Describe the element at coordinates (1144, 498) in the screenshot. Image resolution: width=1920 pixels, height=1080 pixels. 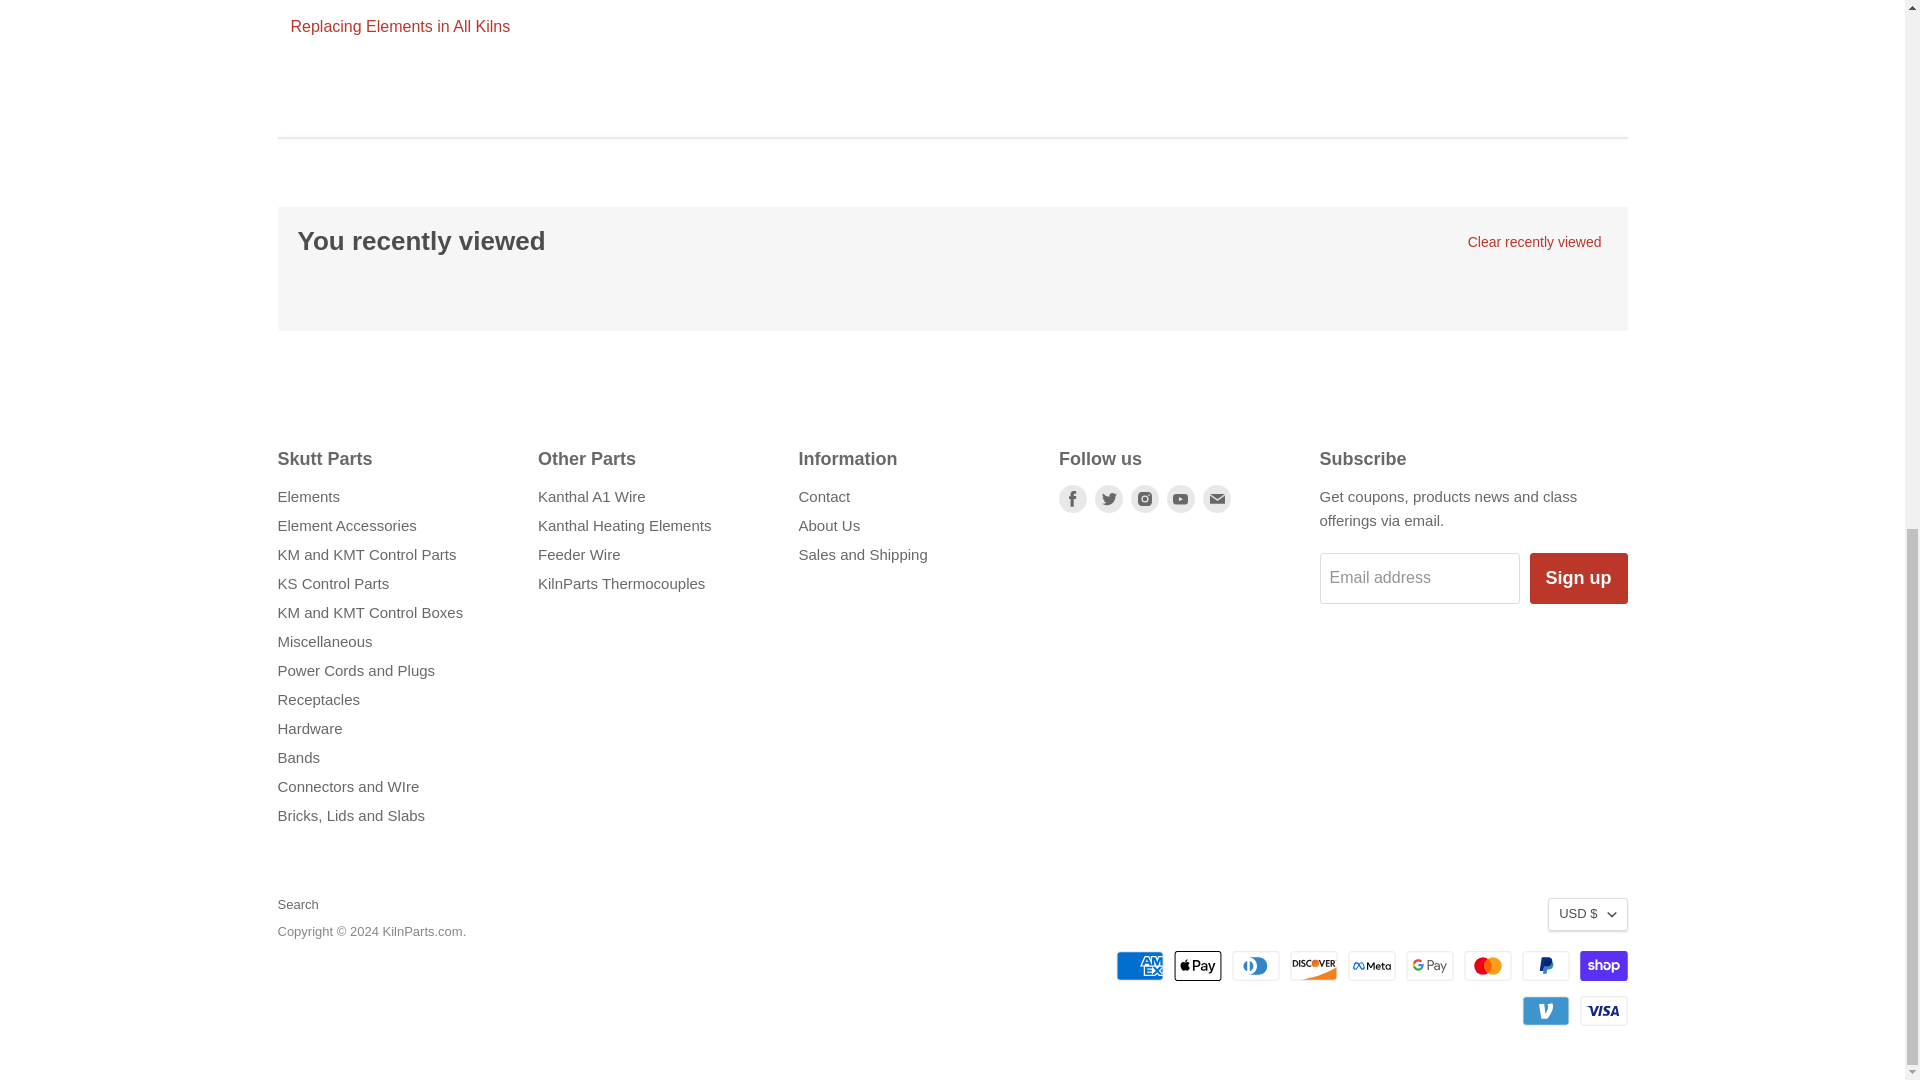
I see `Instagram` at that location.